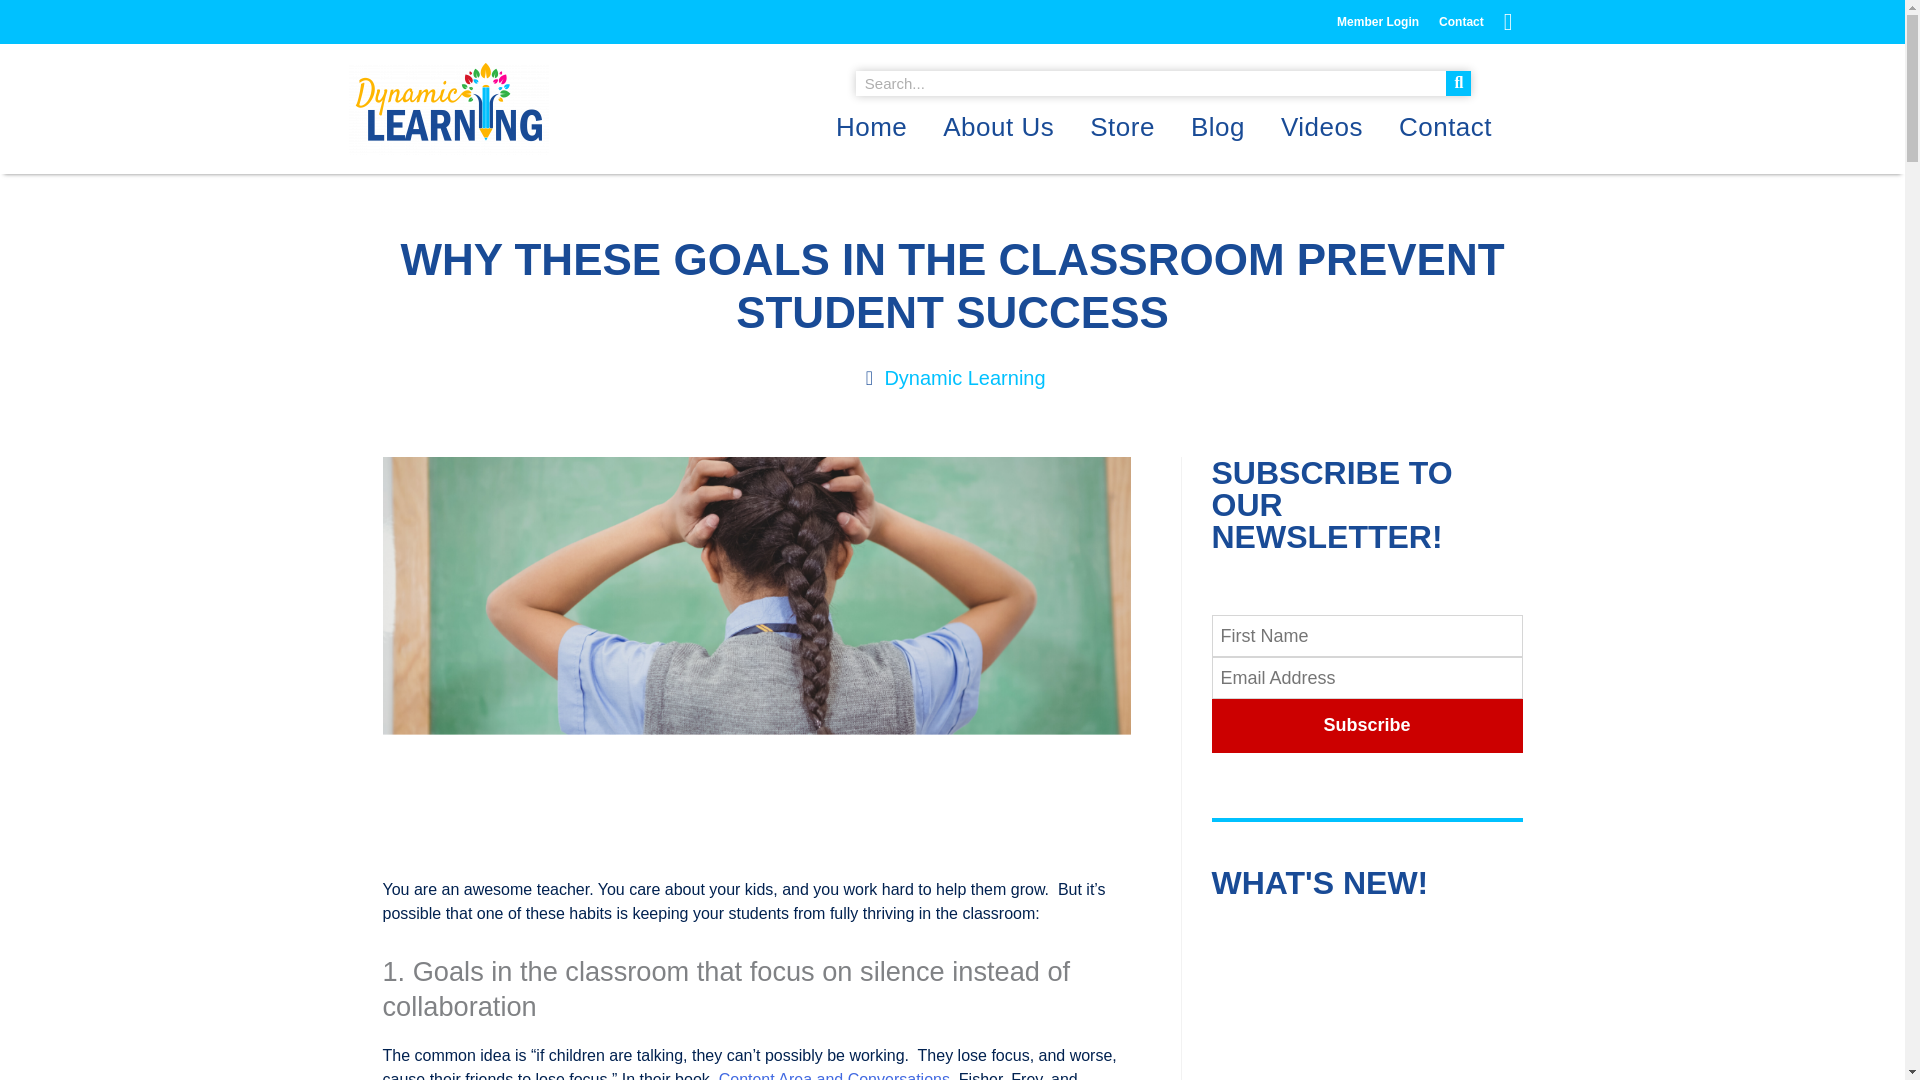 Image resolution: width=1920 pixels, height=1080 pixels. What do you see at coordinates (1122, 126) in the screenshot?
I see `Store` at bounding box center [1122, 126].